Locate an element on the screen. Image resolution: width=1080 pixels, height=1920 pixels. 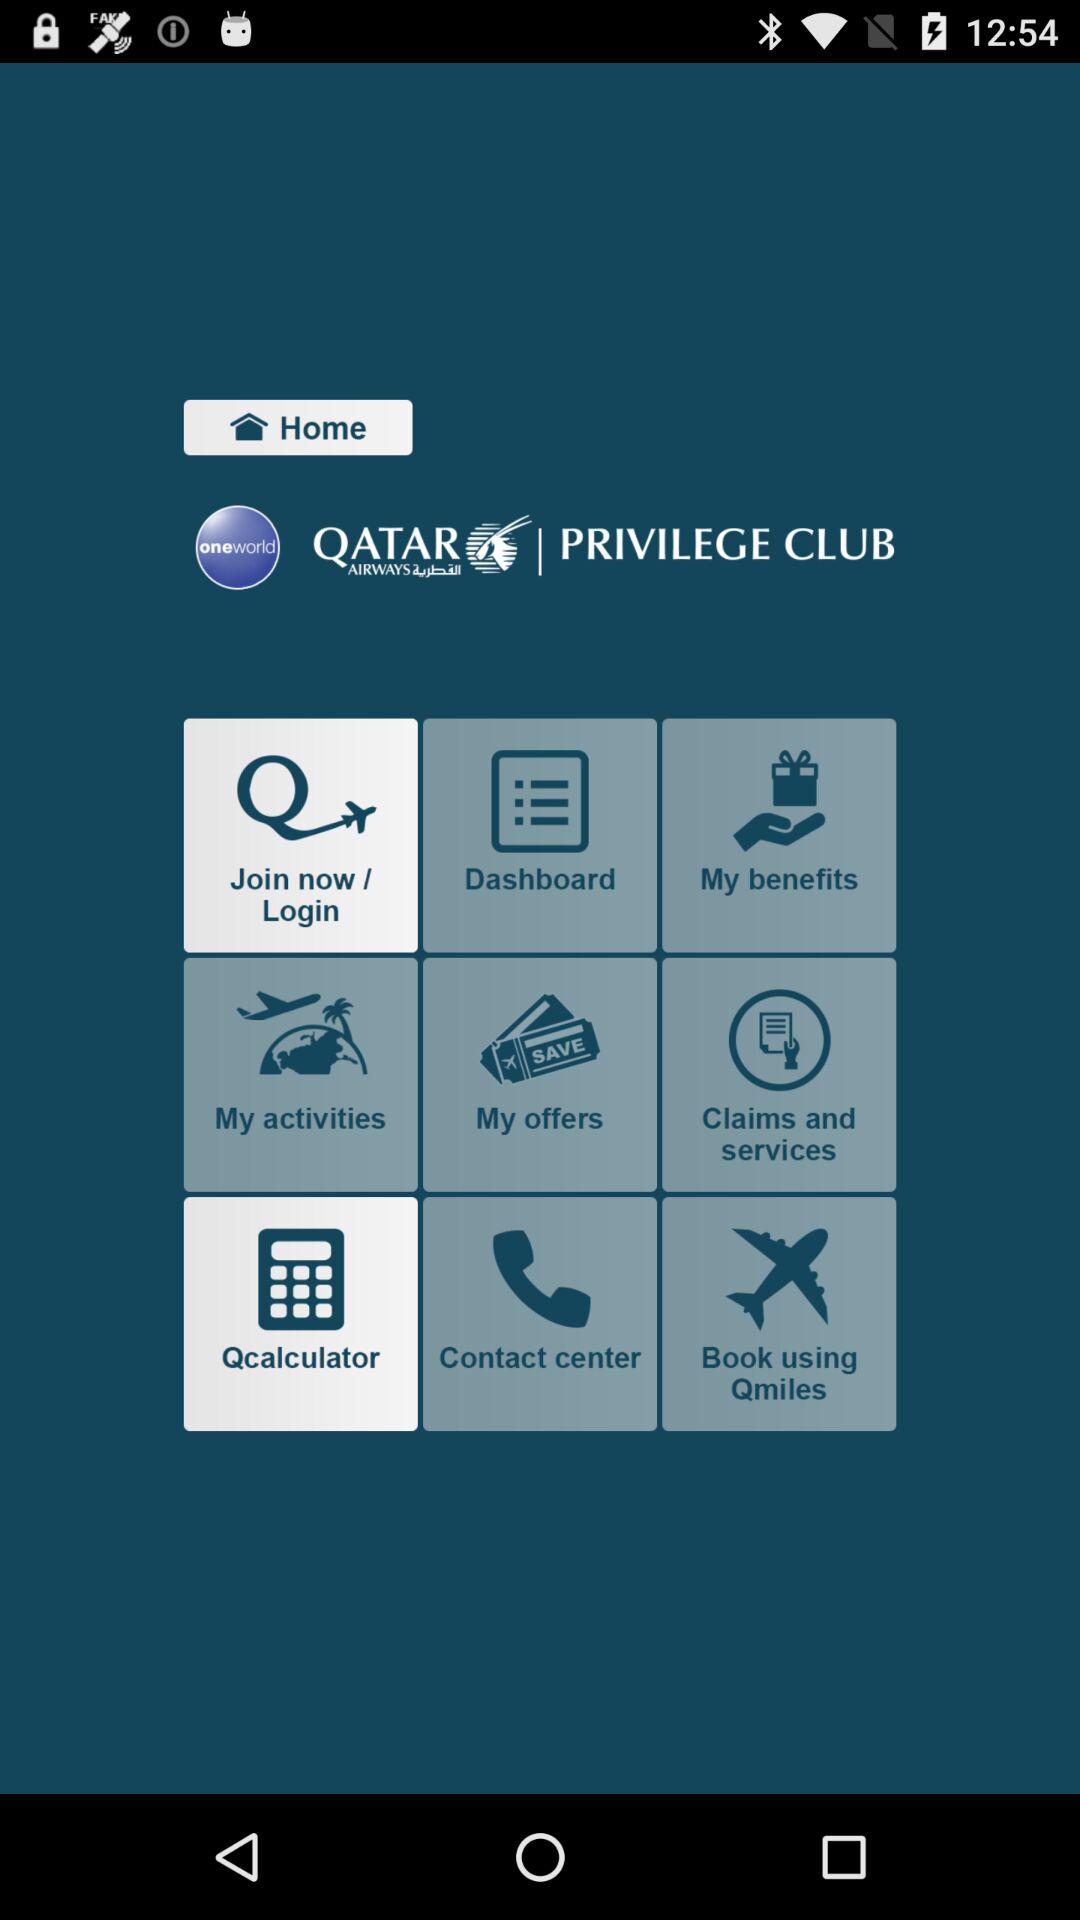
go to my activities is located at coordinates (300, 1074).